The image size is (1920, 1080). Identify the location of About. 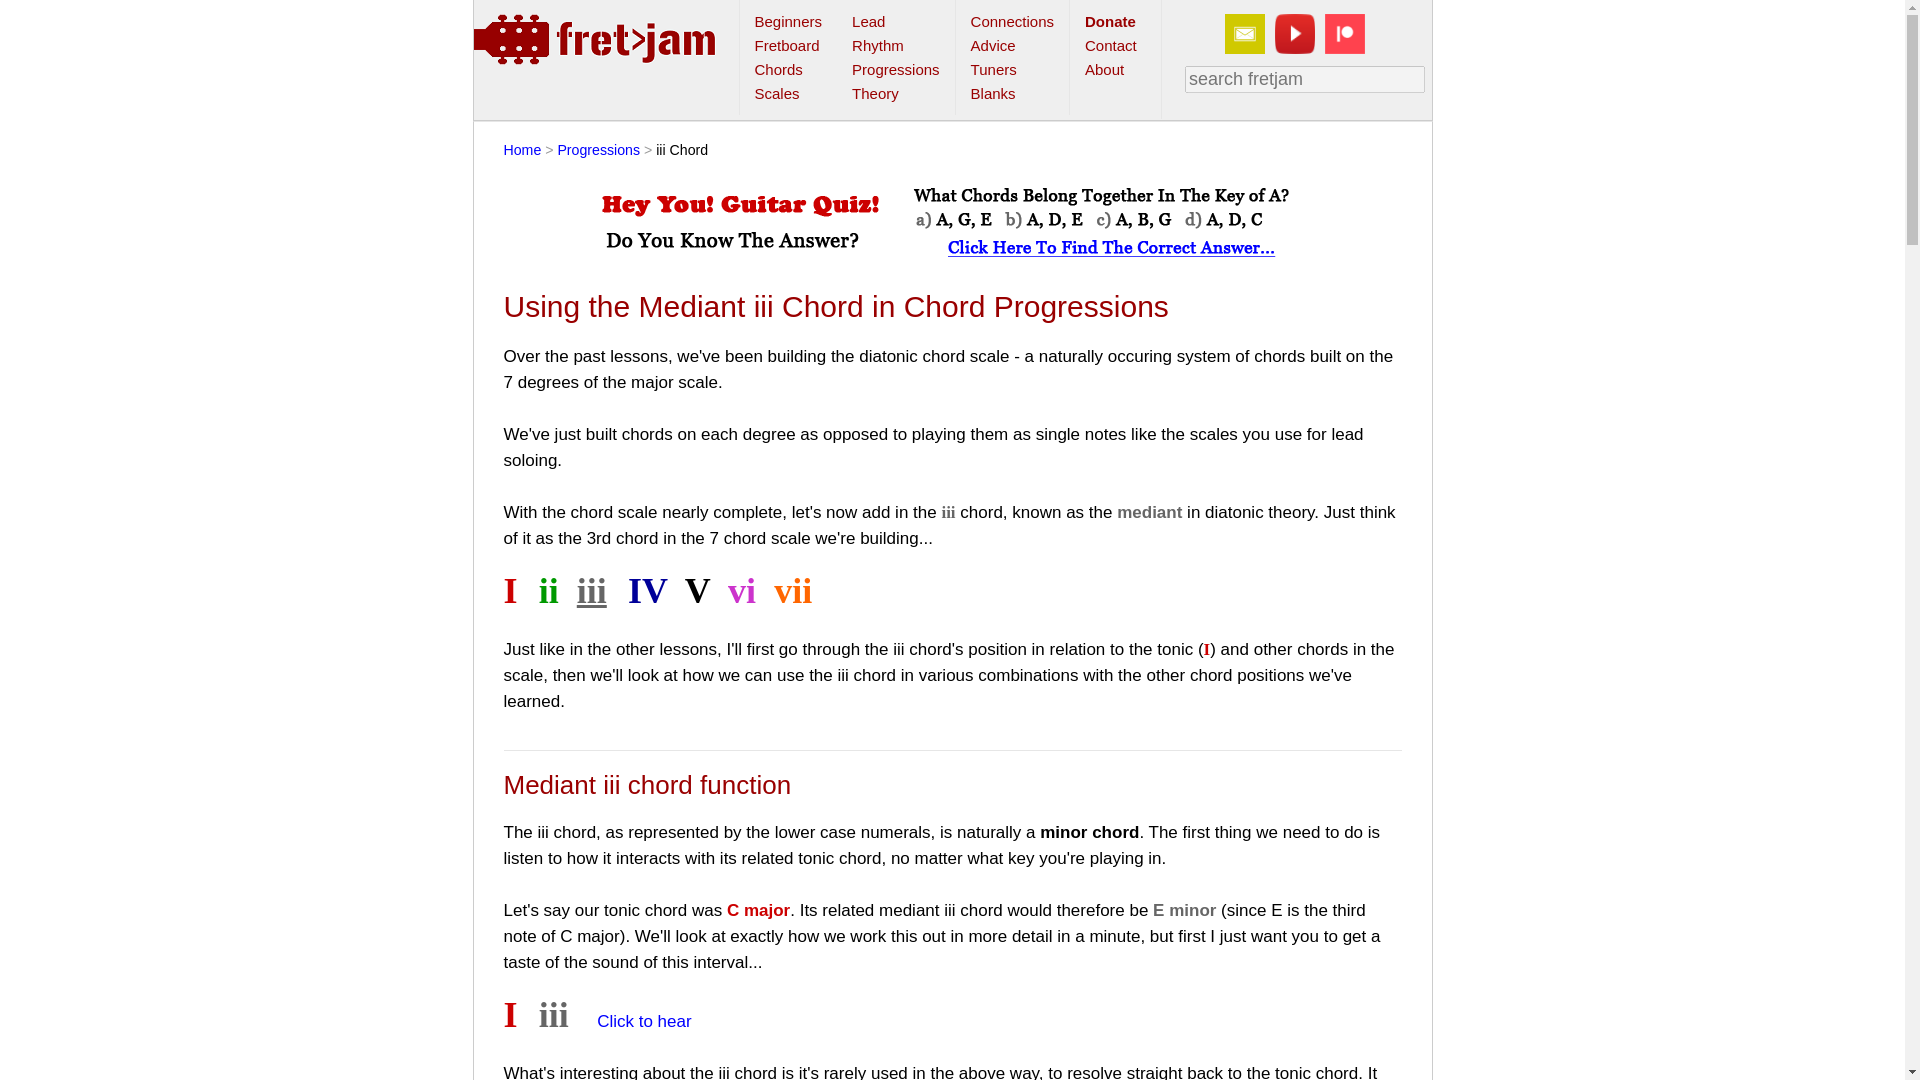
(1104, 68).